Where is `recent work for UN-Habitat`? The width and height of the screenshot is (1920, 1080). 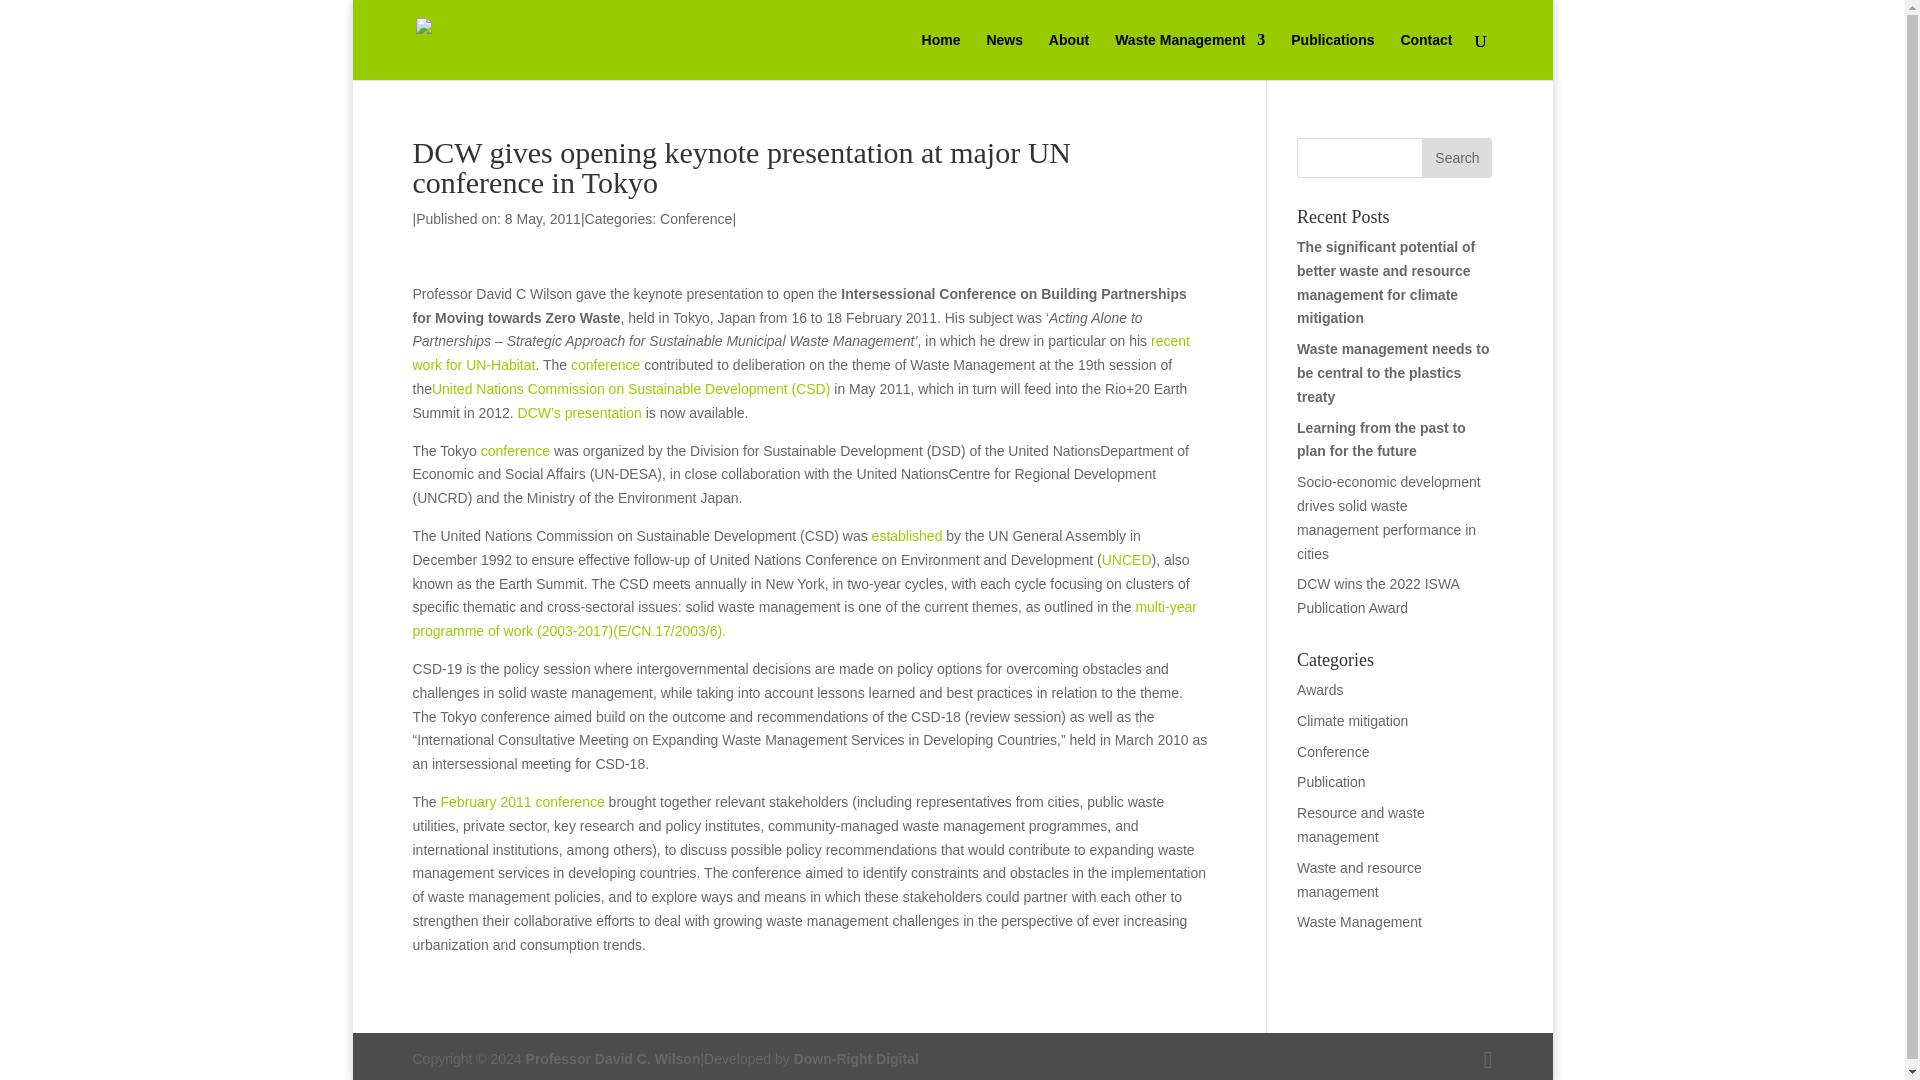
recent work for UN-Habitat is located at coordinates (800, 352).